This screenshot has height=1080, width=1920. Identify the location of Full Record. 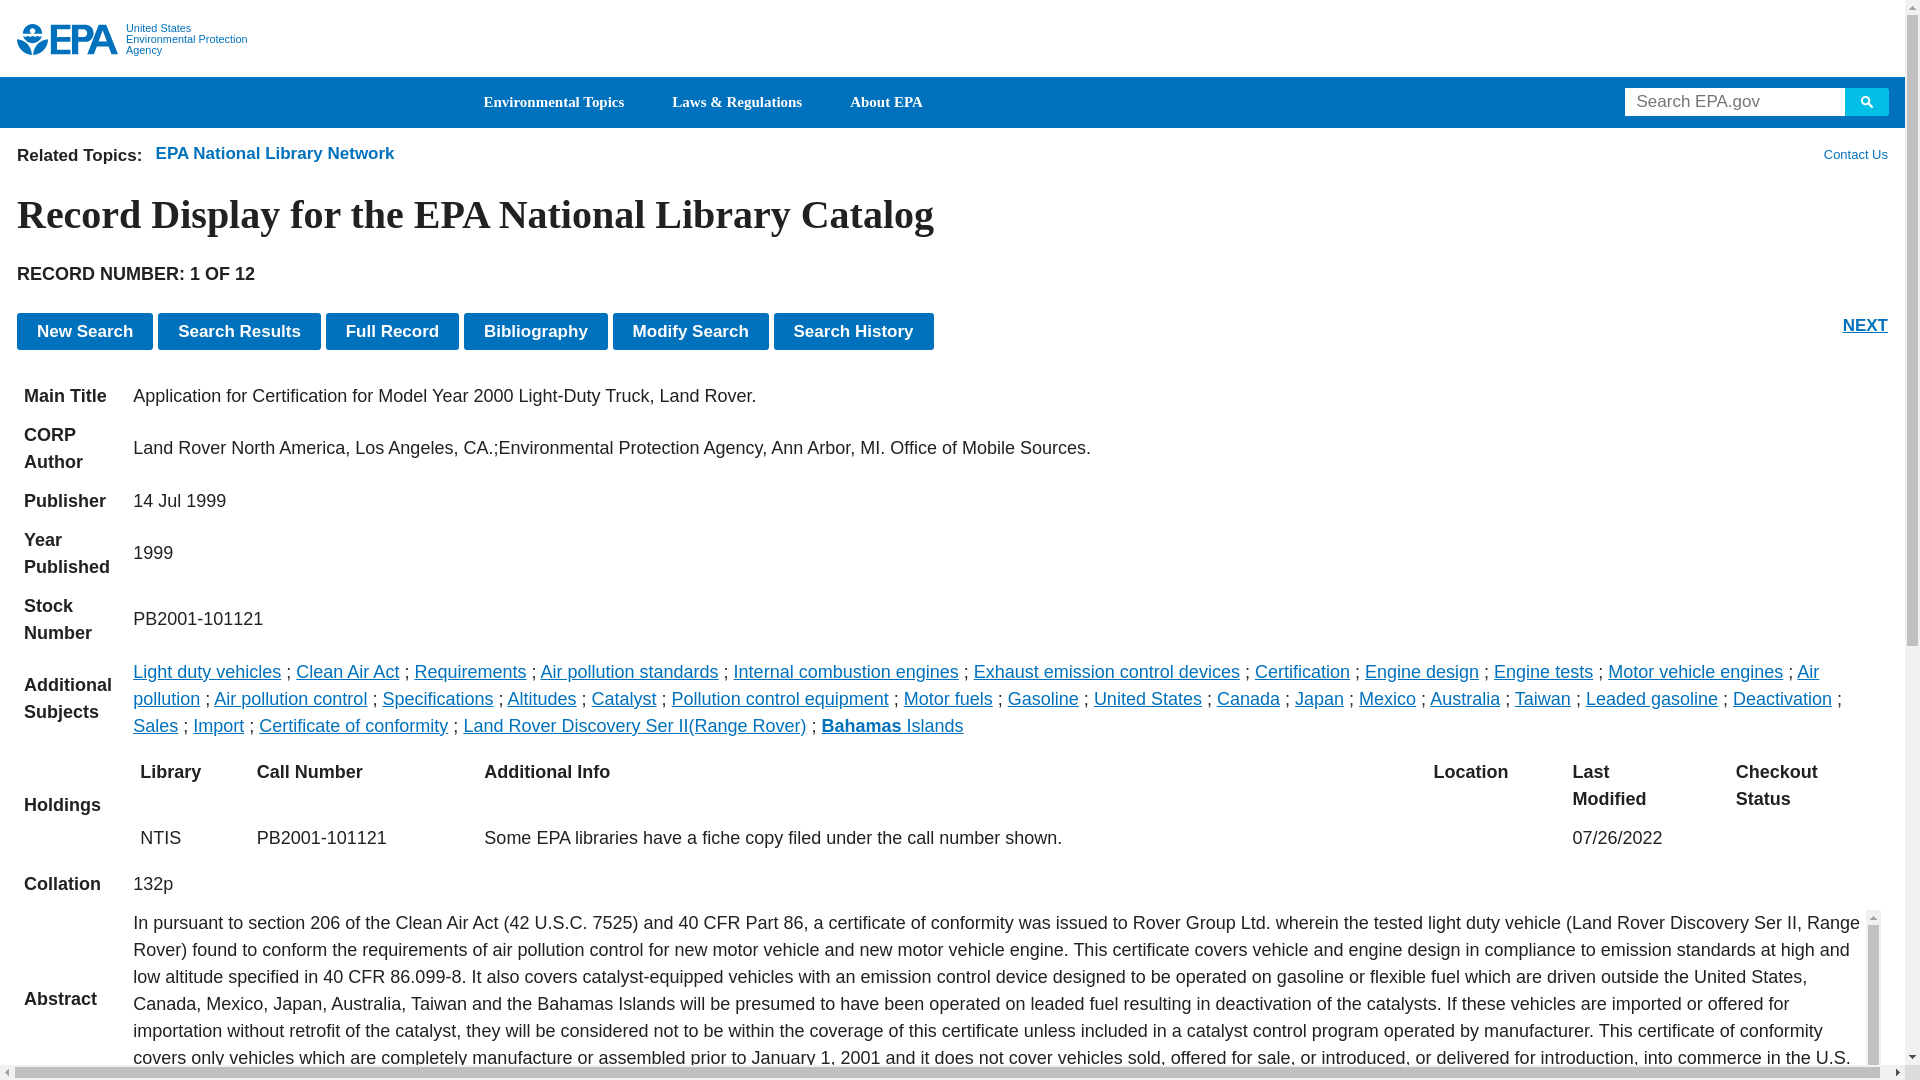
(393, 331).